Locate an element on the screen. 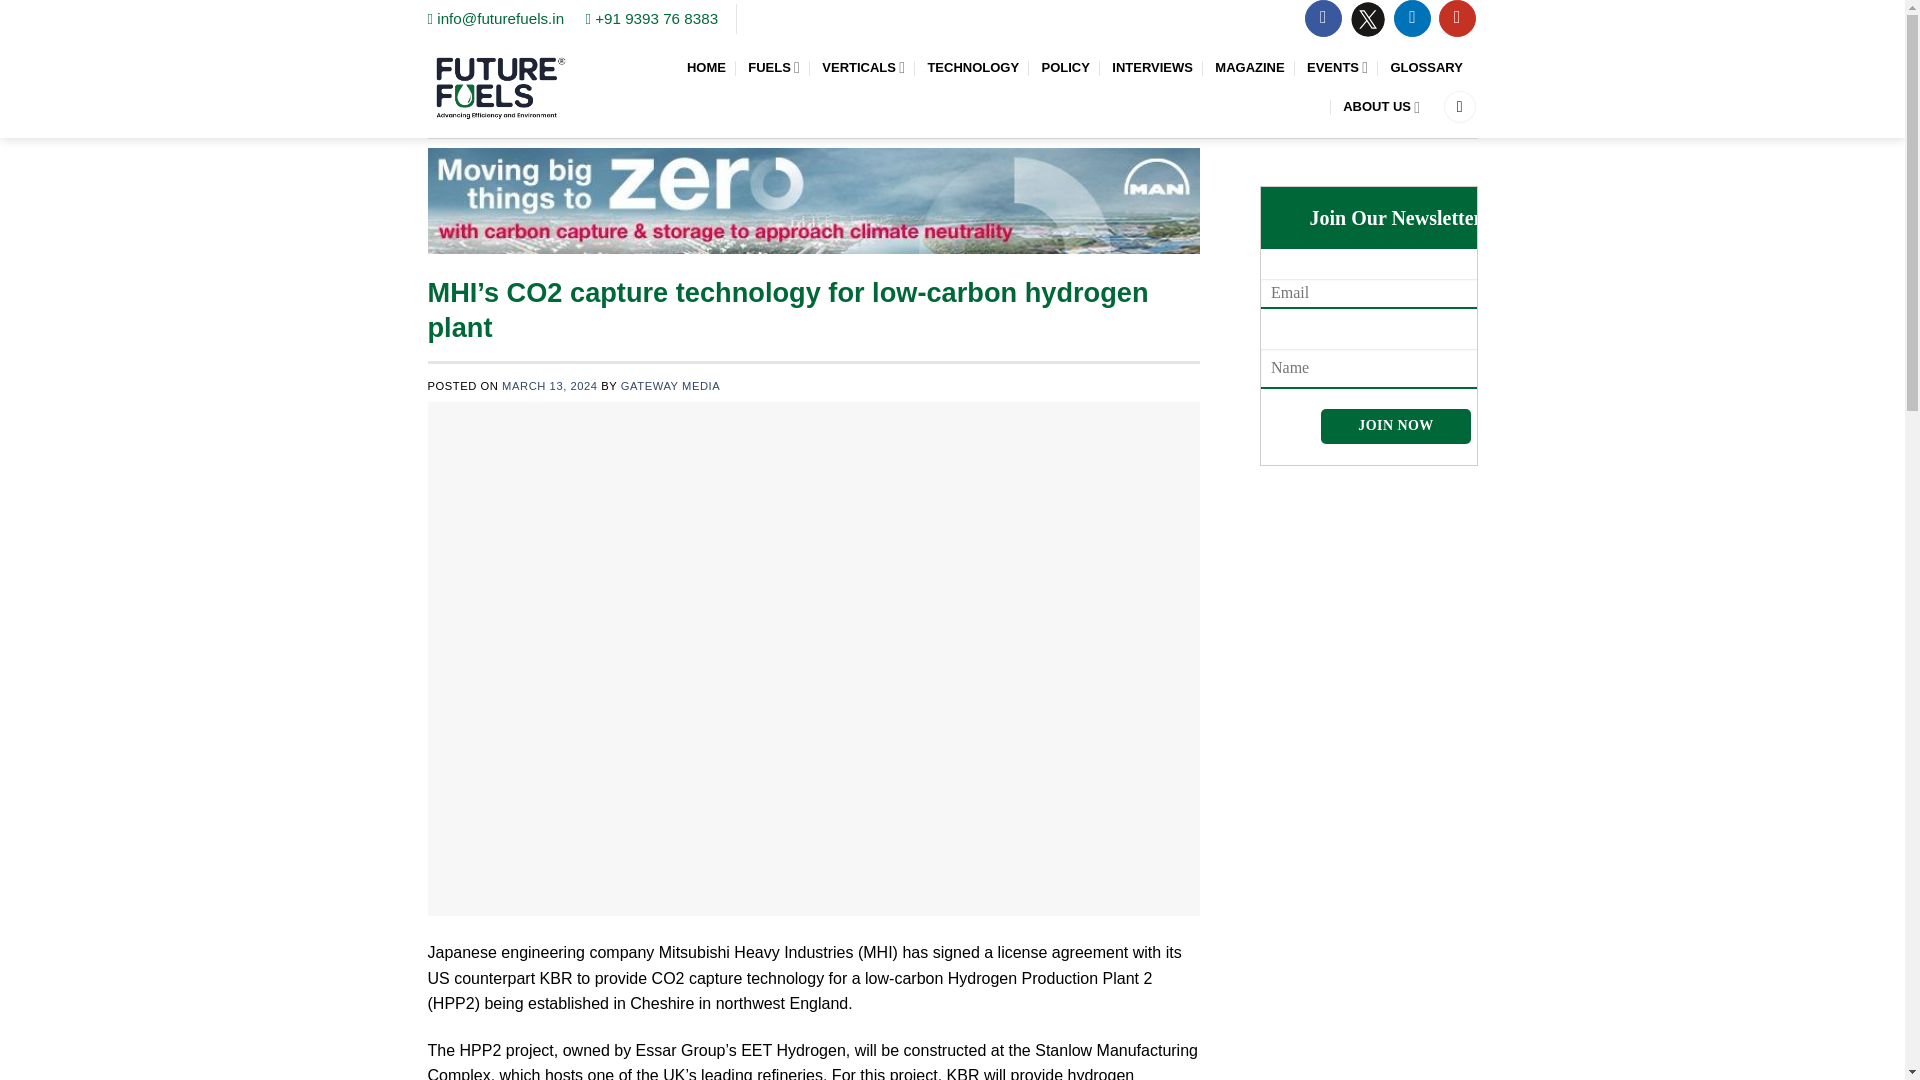  INTERVIEWS is located at coordinates (1152, 68).